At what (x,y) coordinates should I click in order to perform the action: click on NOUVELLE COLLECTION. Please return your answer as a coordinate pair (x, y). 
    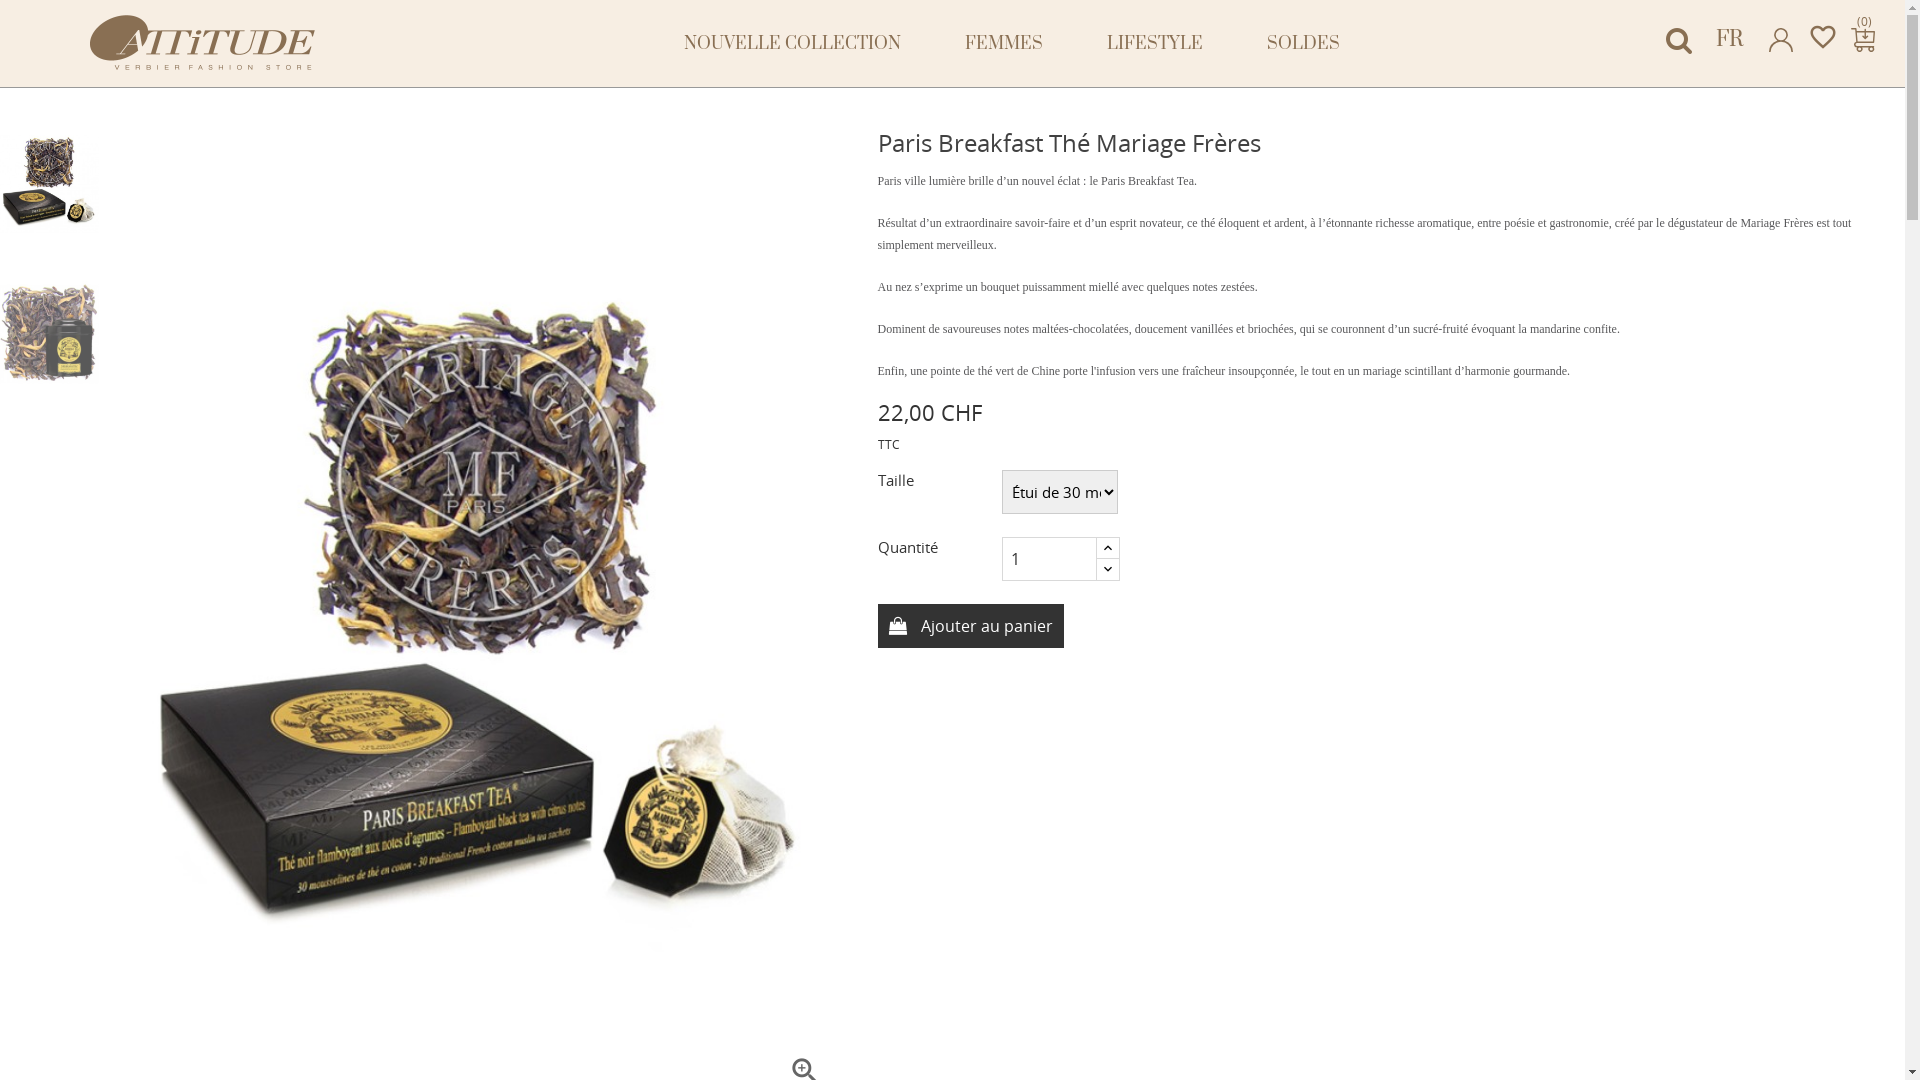
    Looking at the image, I should click on (792, 44).